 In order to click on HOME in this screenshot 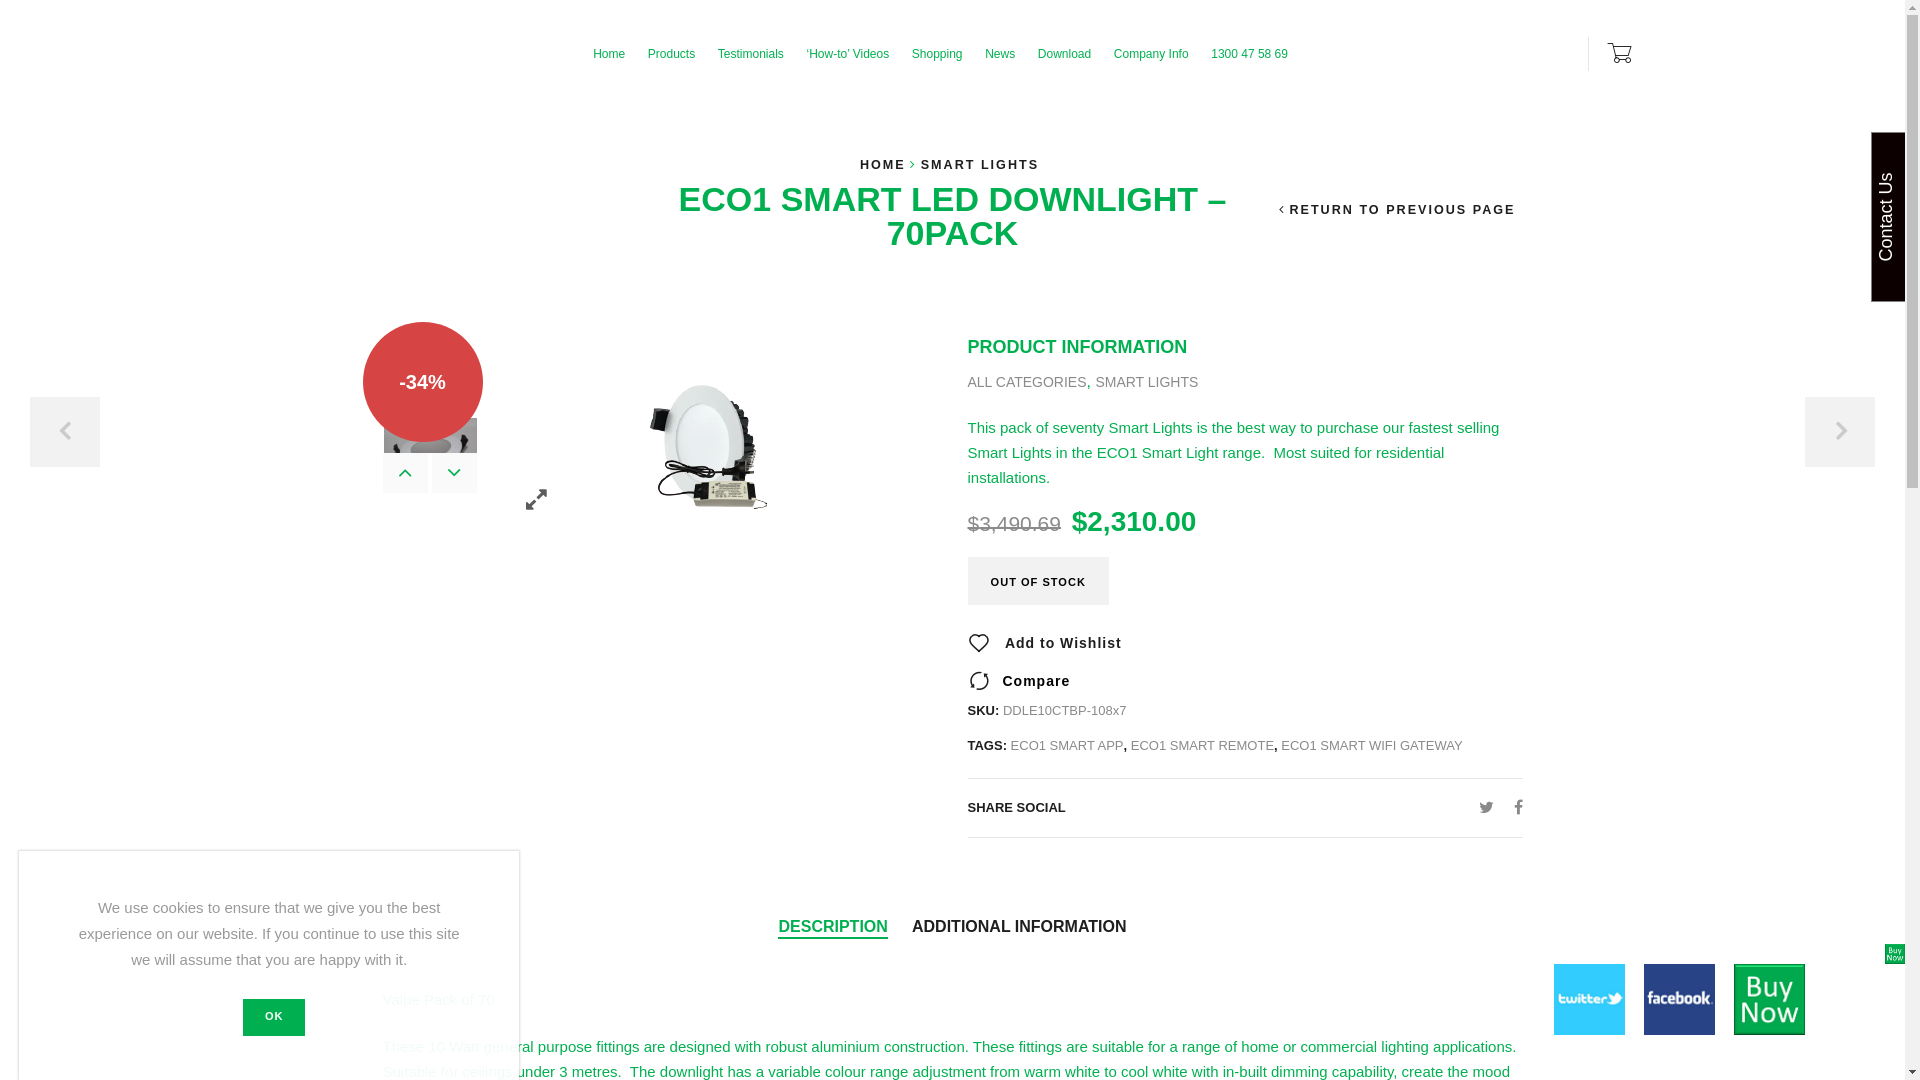, I will do `click(883, 165)`.